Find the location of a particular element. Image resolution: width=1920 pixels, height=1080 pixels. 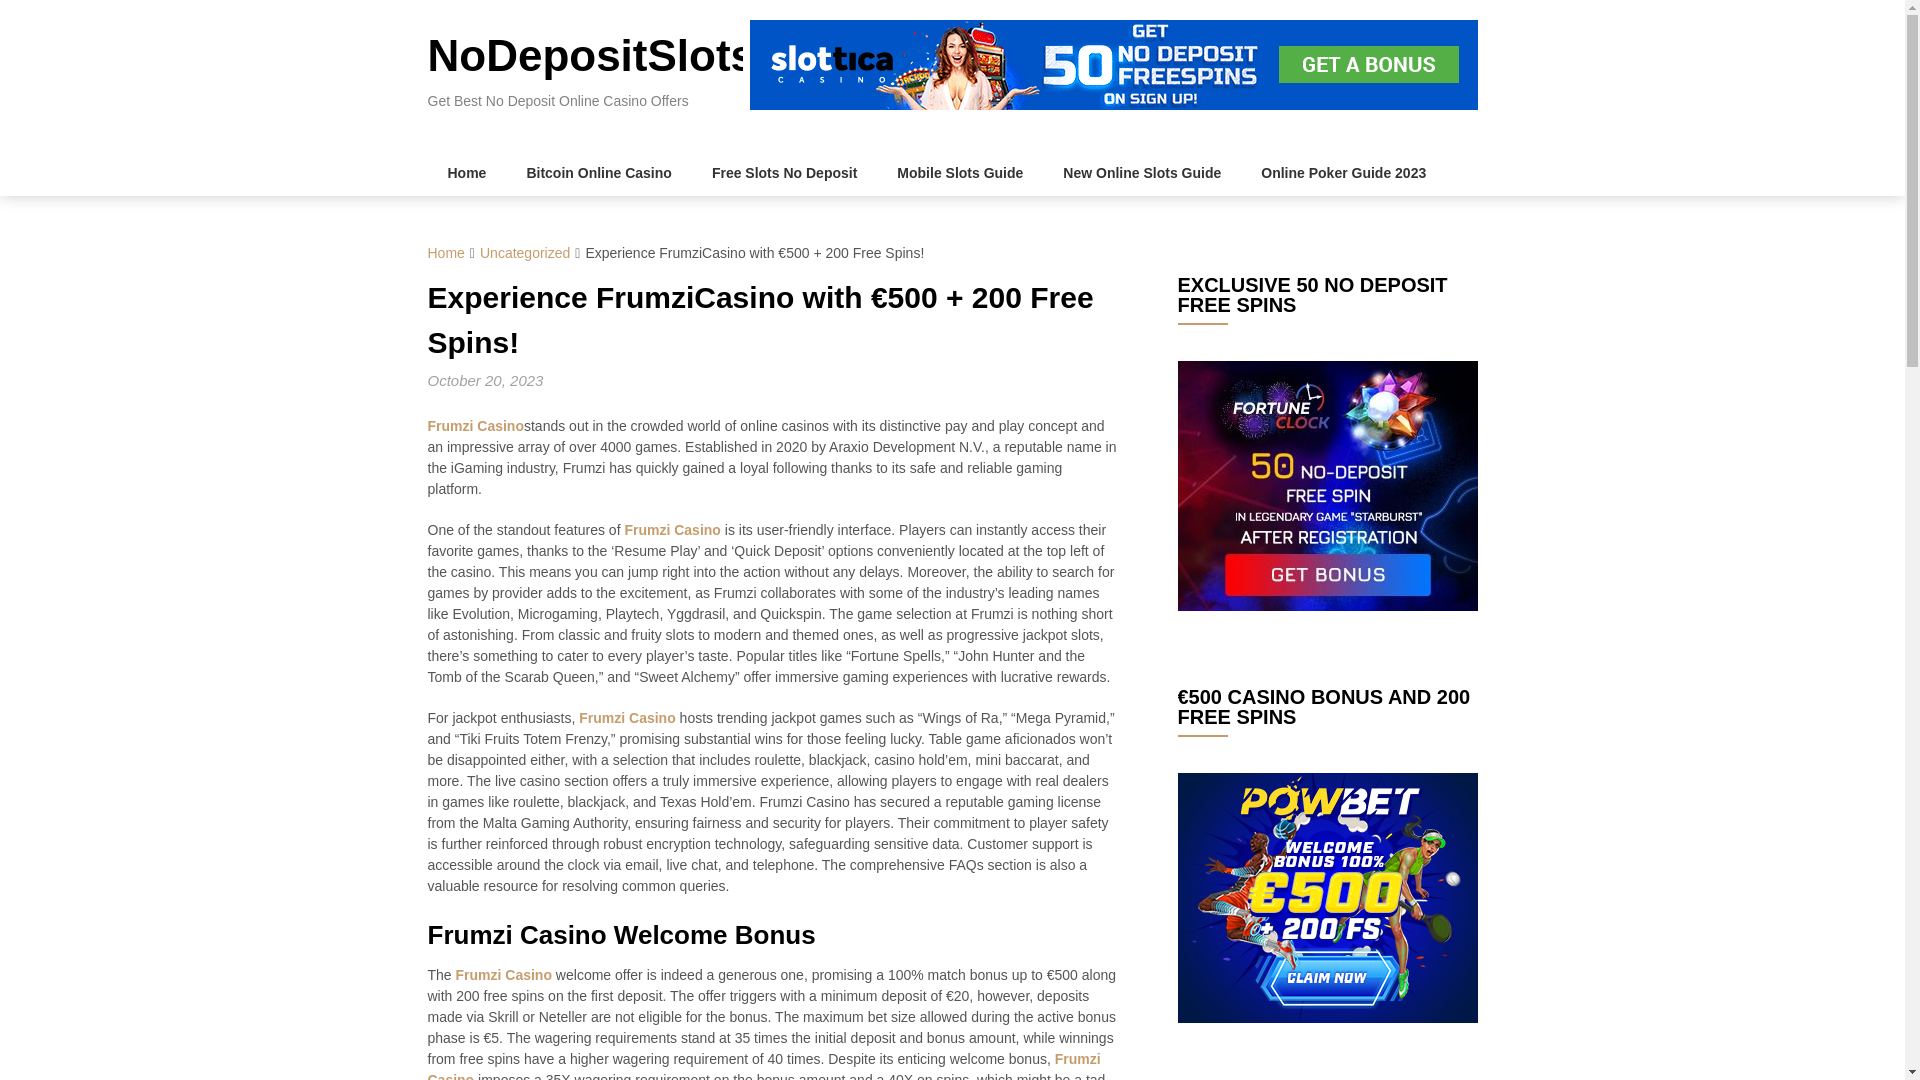

Home is located at coordinates (446, 253).